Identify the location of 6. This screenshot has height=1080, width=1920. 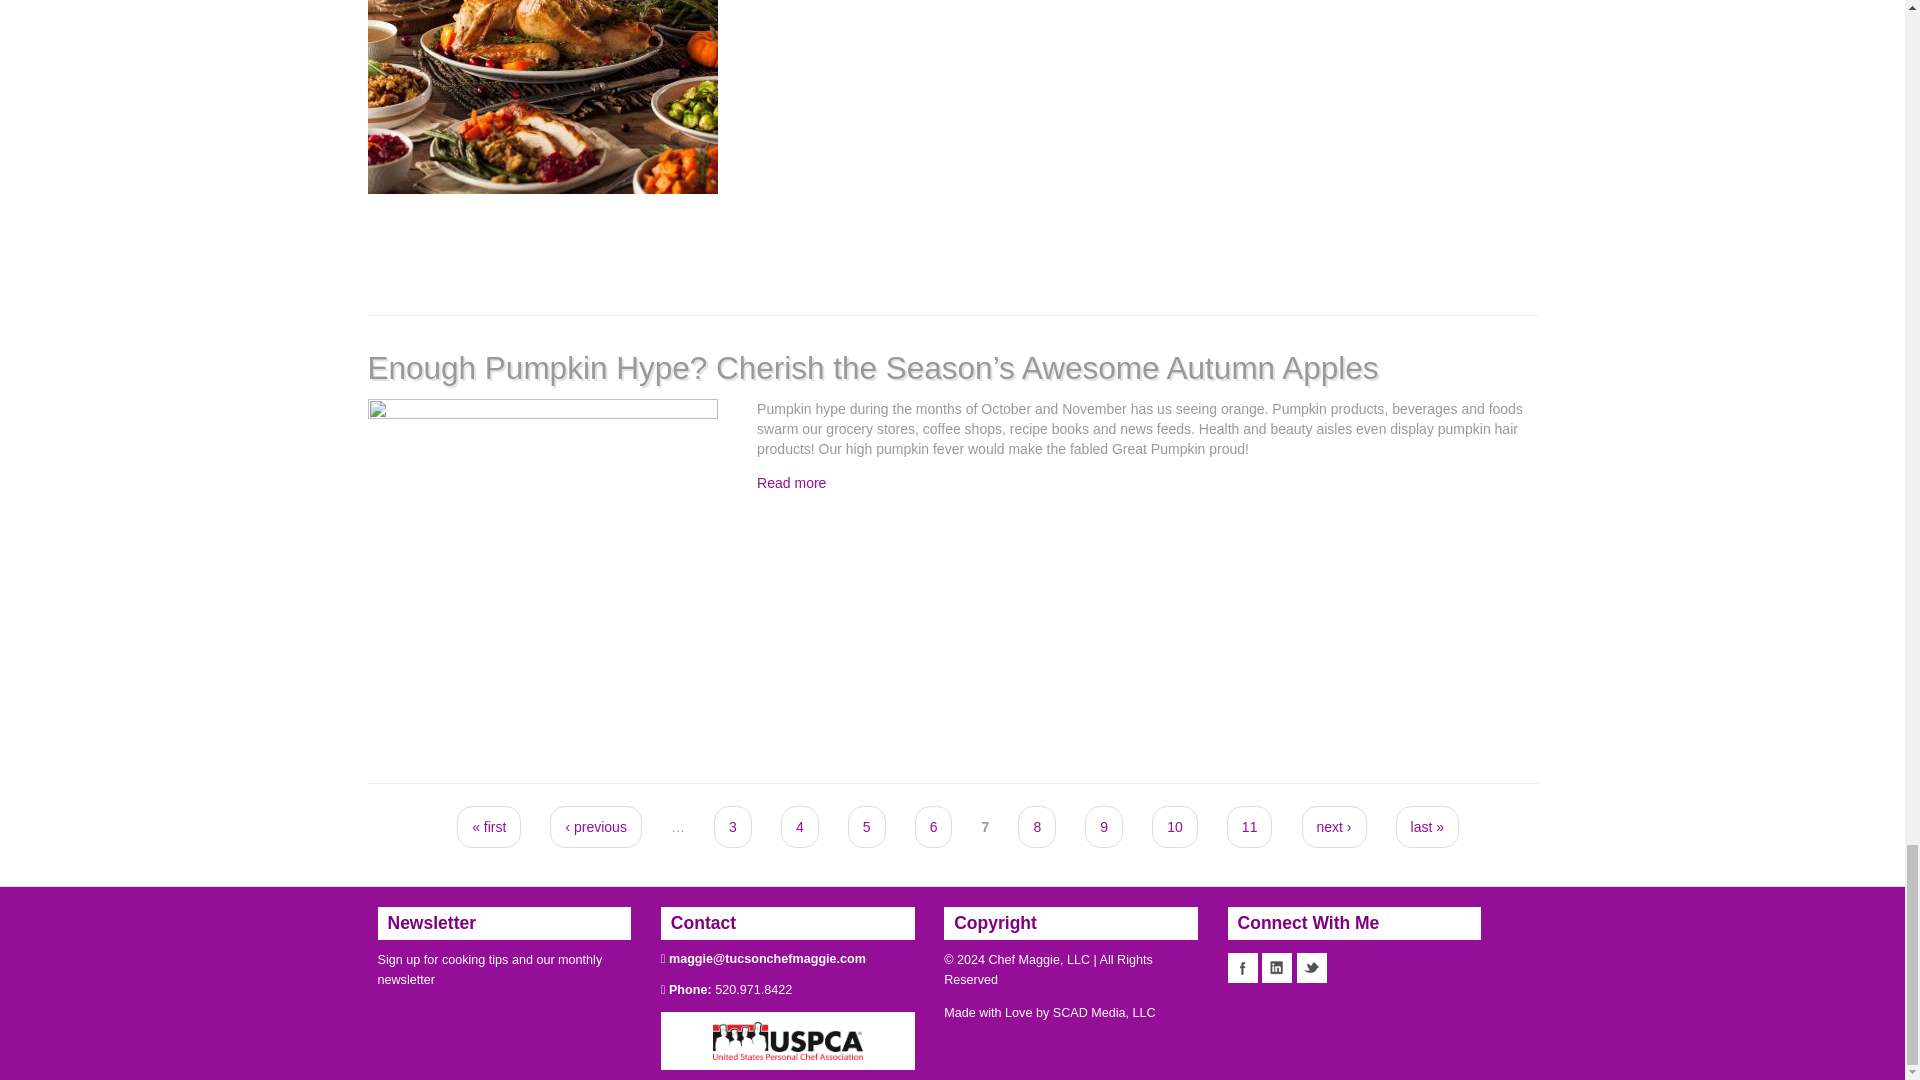
(934, 826).